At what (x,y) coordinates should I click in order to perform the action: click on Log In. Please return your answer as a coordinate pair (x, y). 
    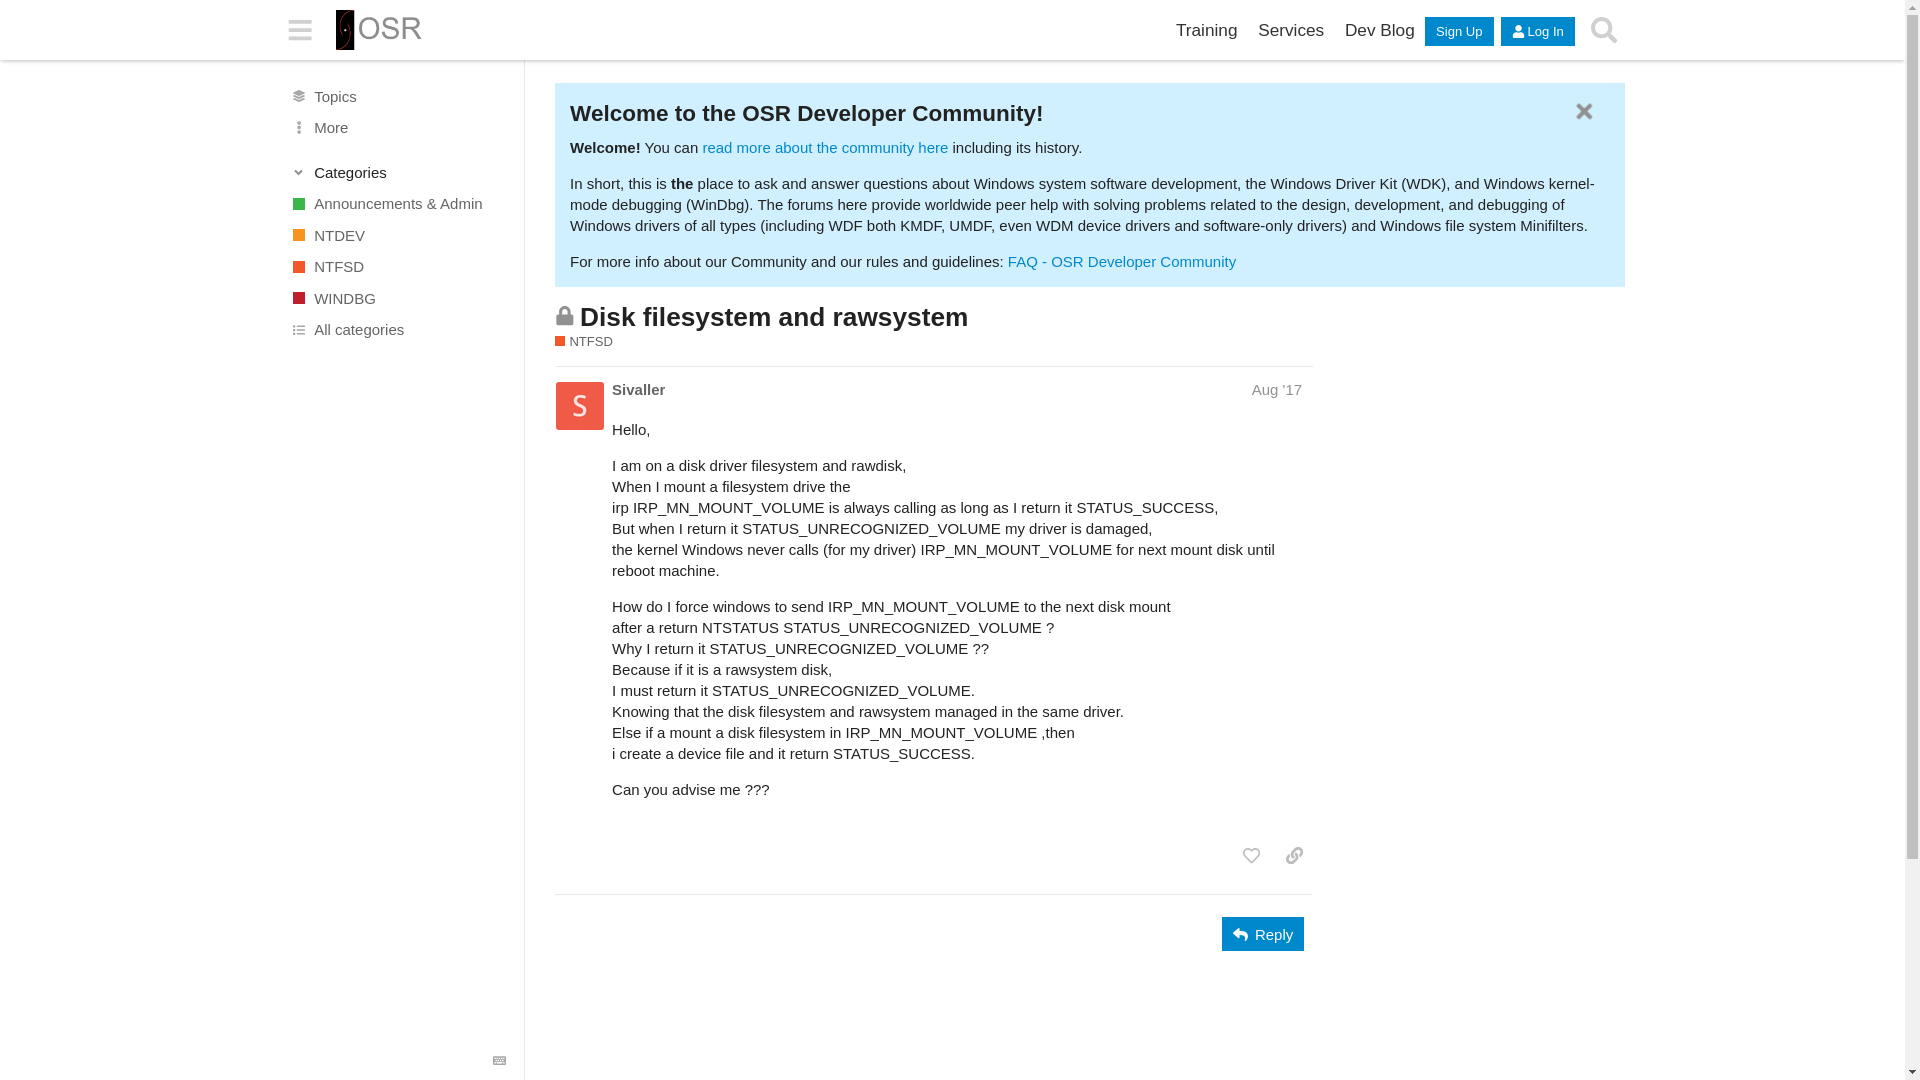
    Looking at the image, I should click on (1538, 32).